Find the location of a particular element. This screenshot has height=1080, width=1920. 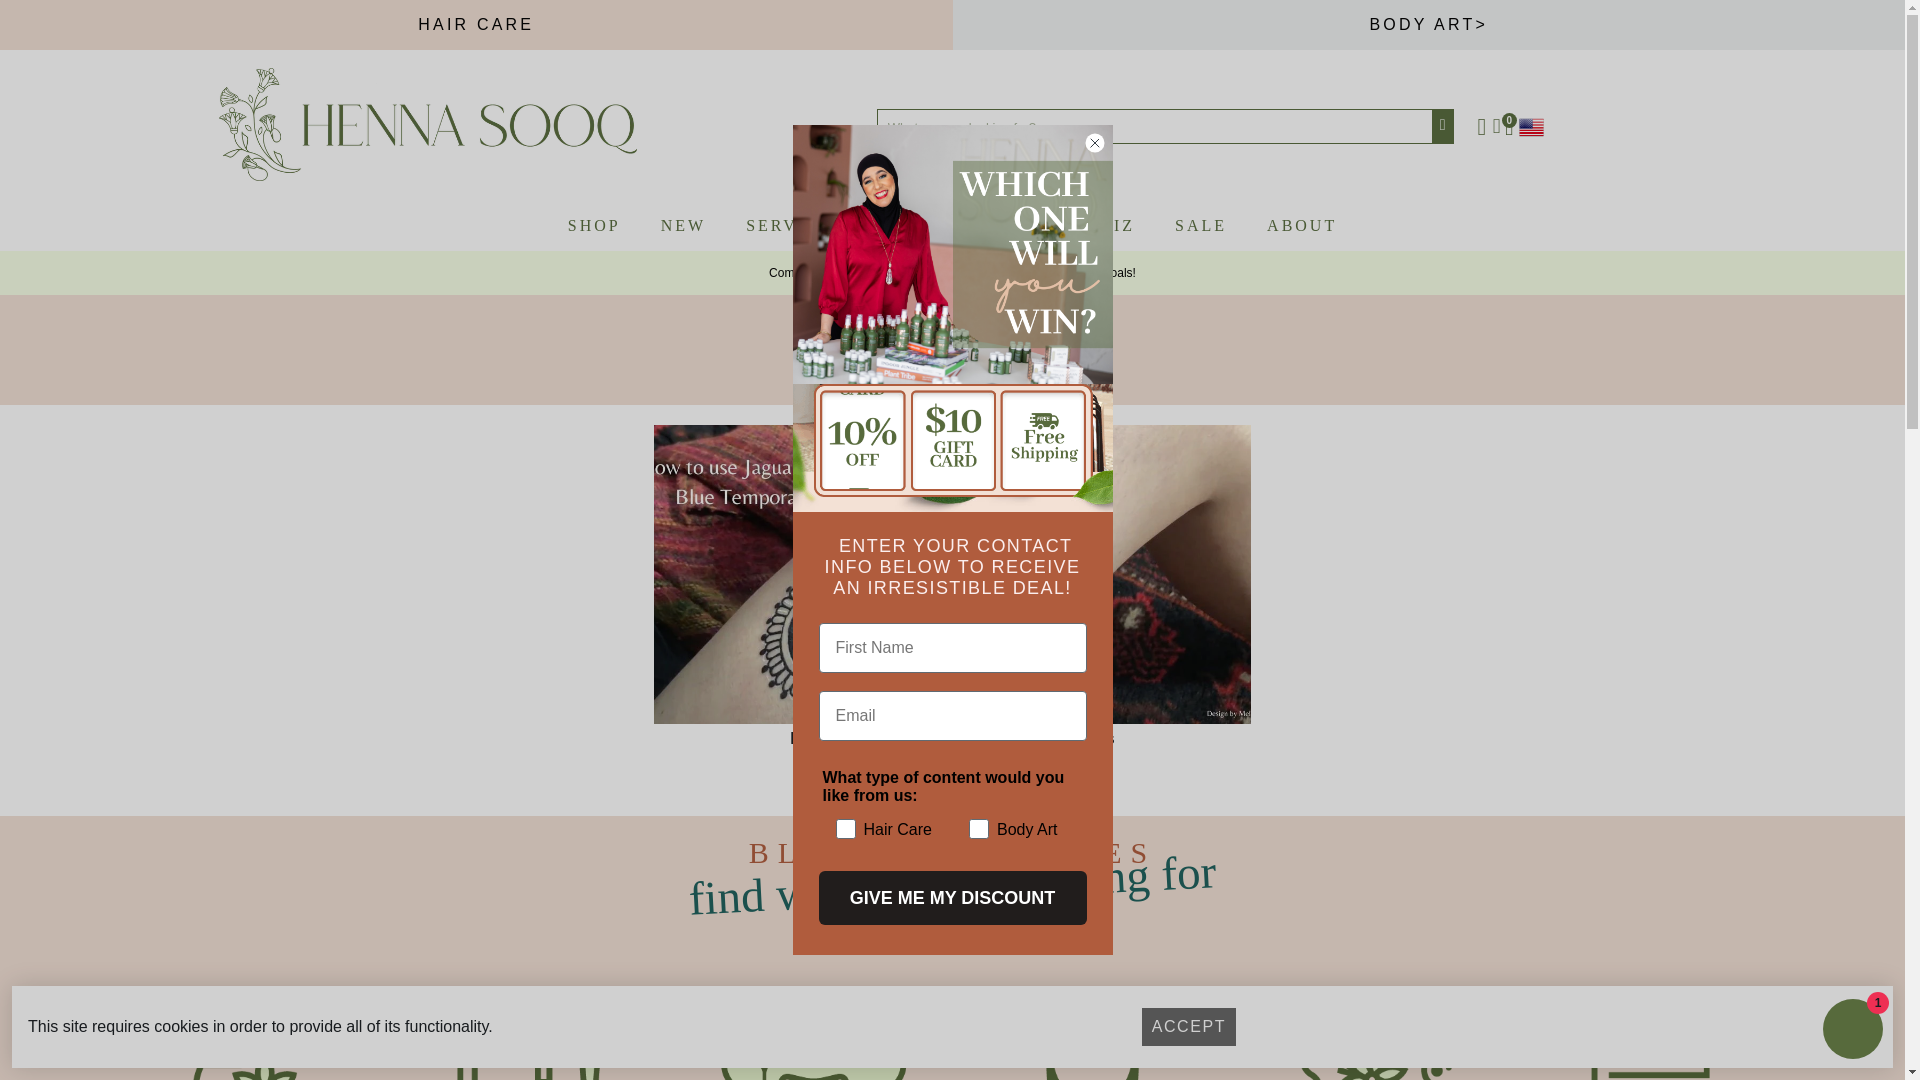

ARTIST QUIZ is located at coordinates (1070, 225).